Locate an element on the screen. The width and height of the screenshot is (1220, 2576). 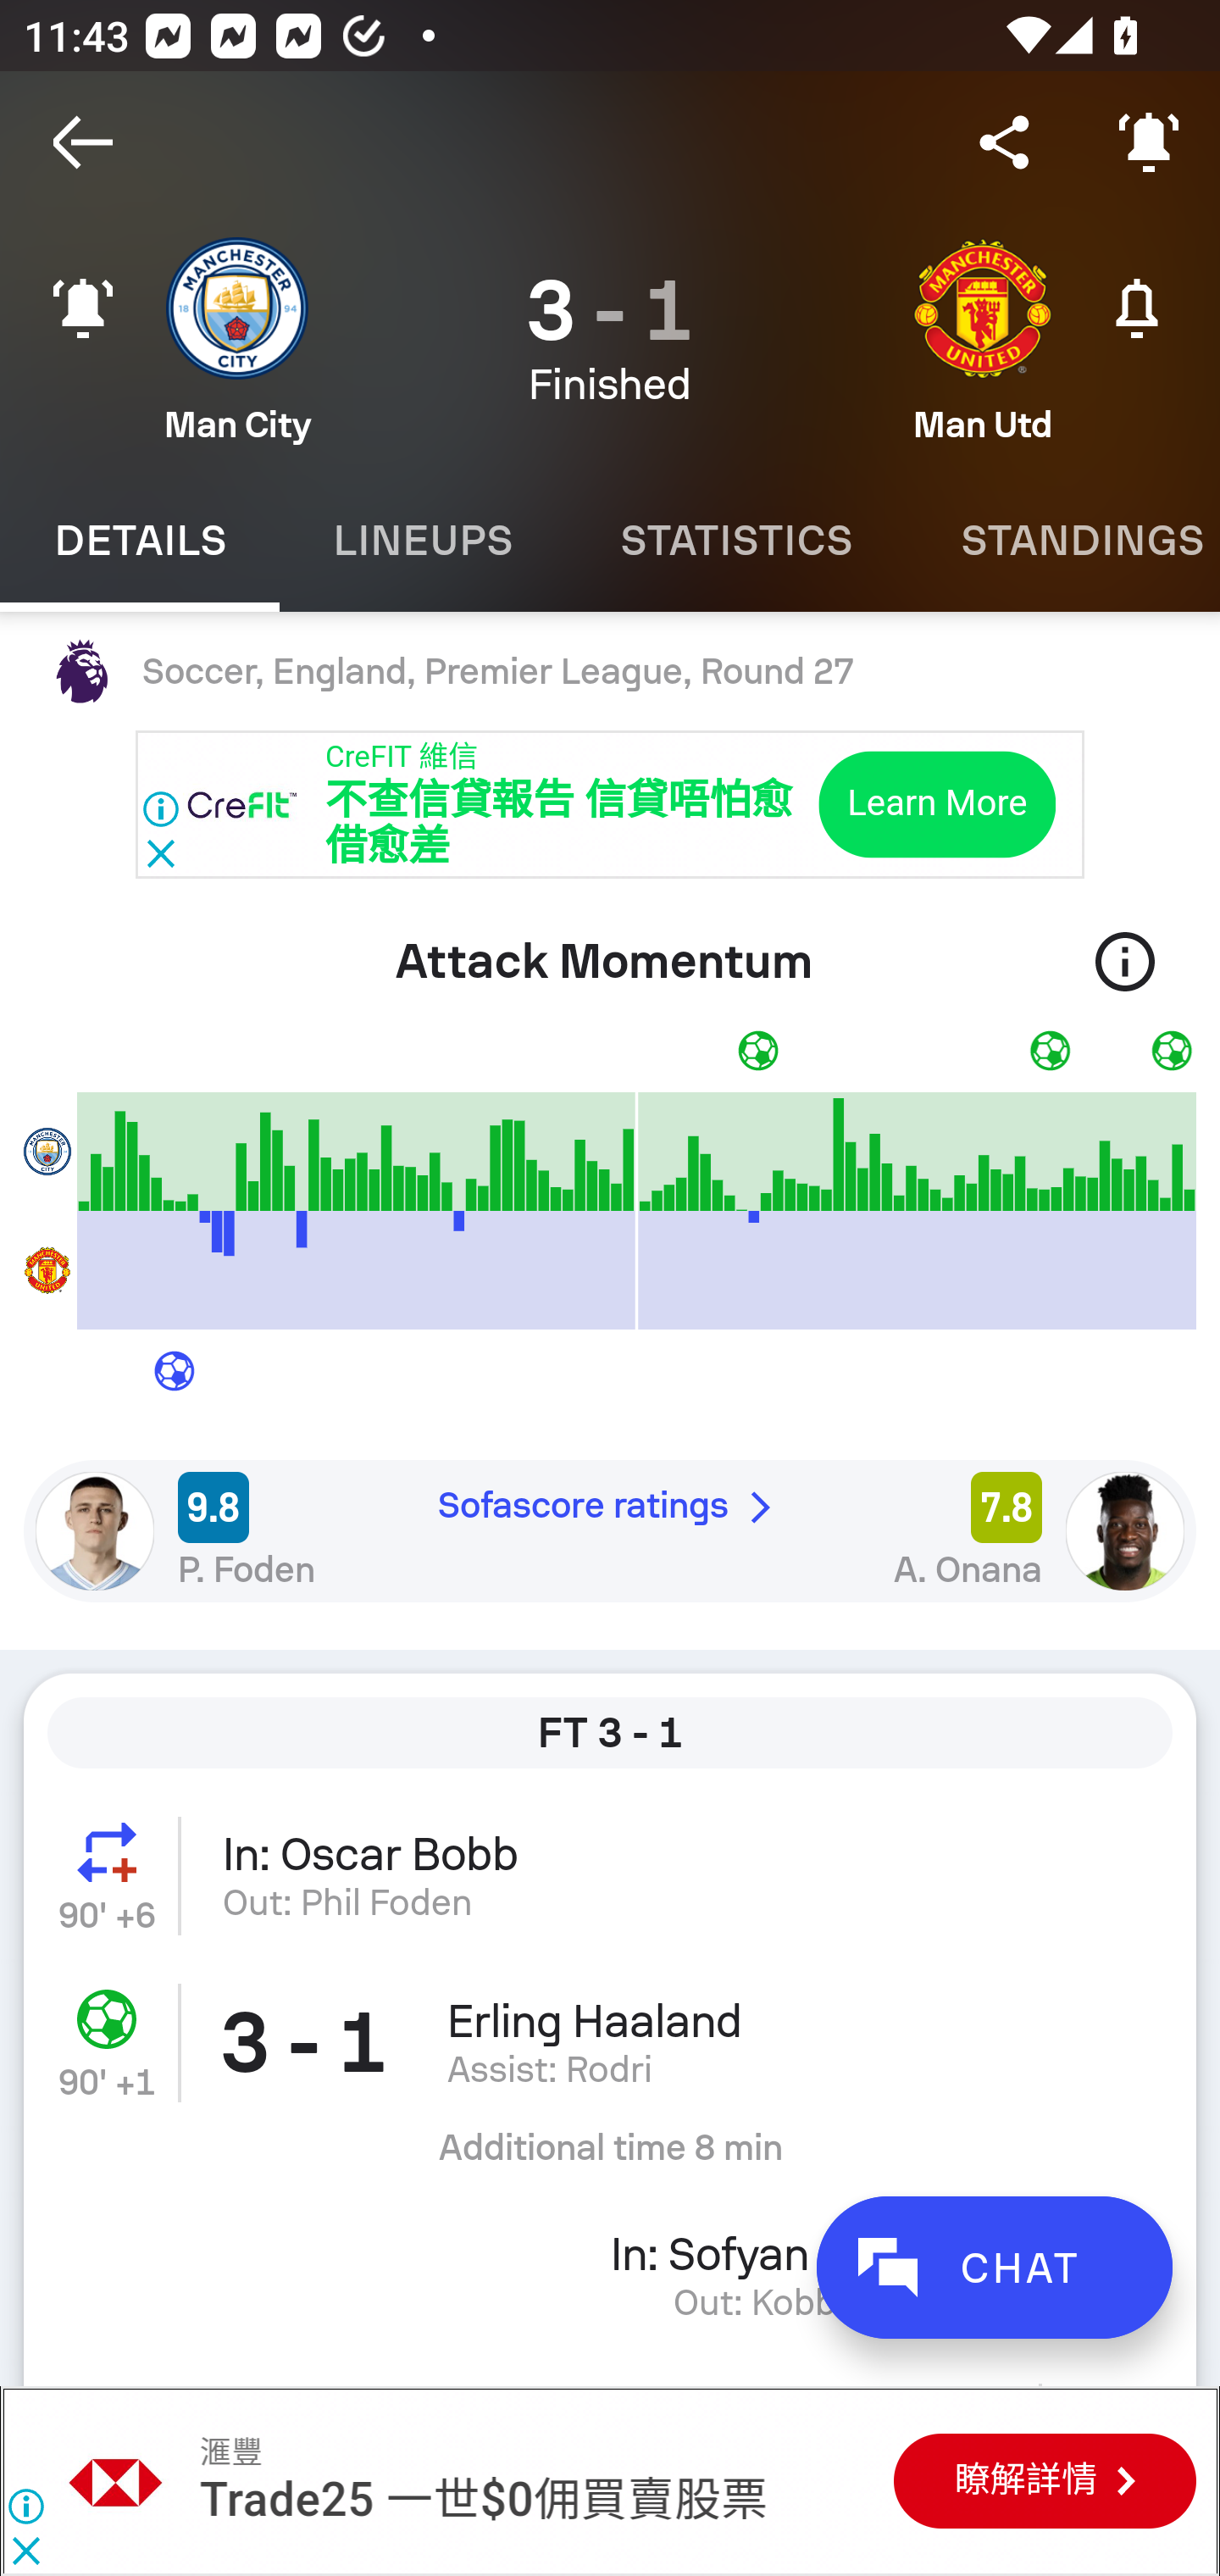
Goal 90' +1  3  -  1  Erling Haaland Assist: Rodri is located at coordinates (610, 2042).